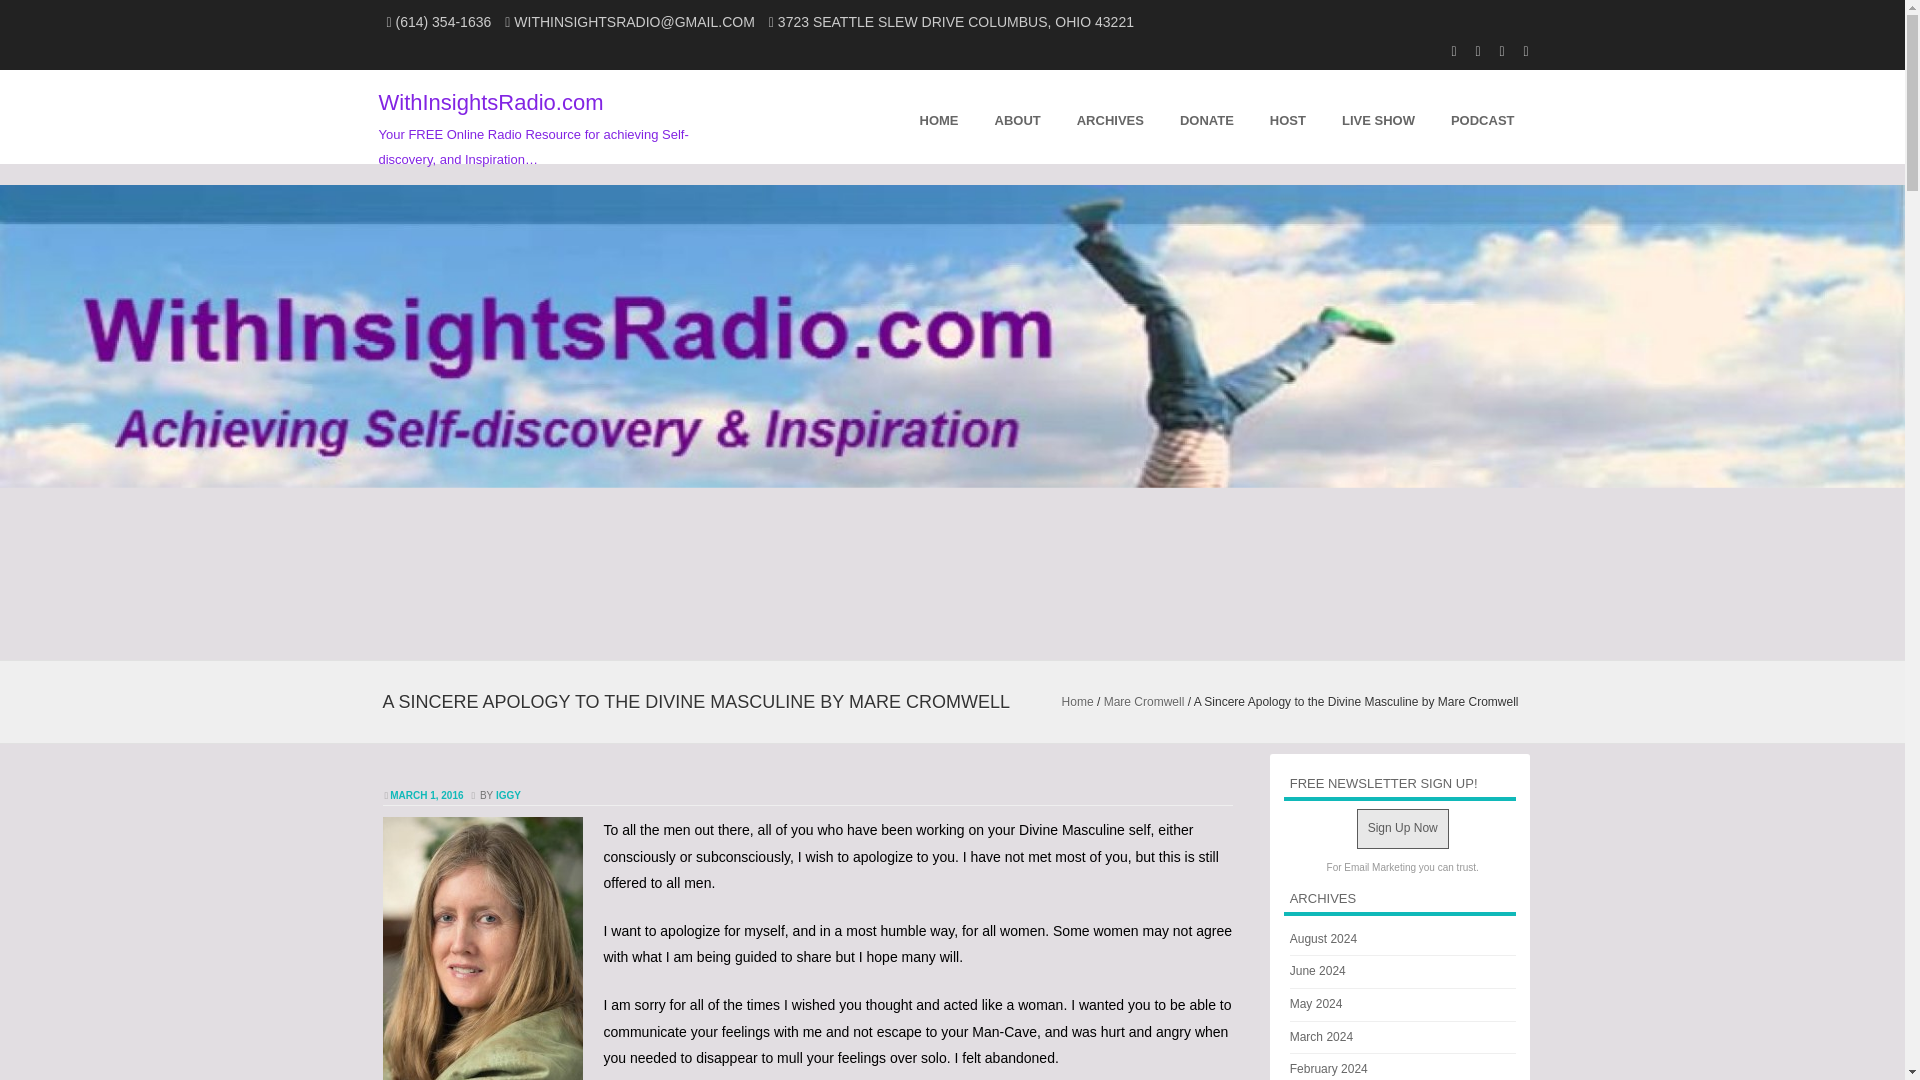 This screenshot has width=1920, height=1080. What do you see at coordinates (1482, 117) in the screenshot?
I see `PODCAST` at bounding box center [1482, 117].